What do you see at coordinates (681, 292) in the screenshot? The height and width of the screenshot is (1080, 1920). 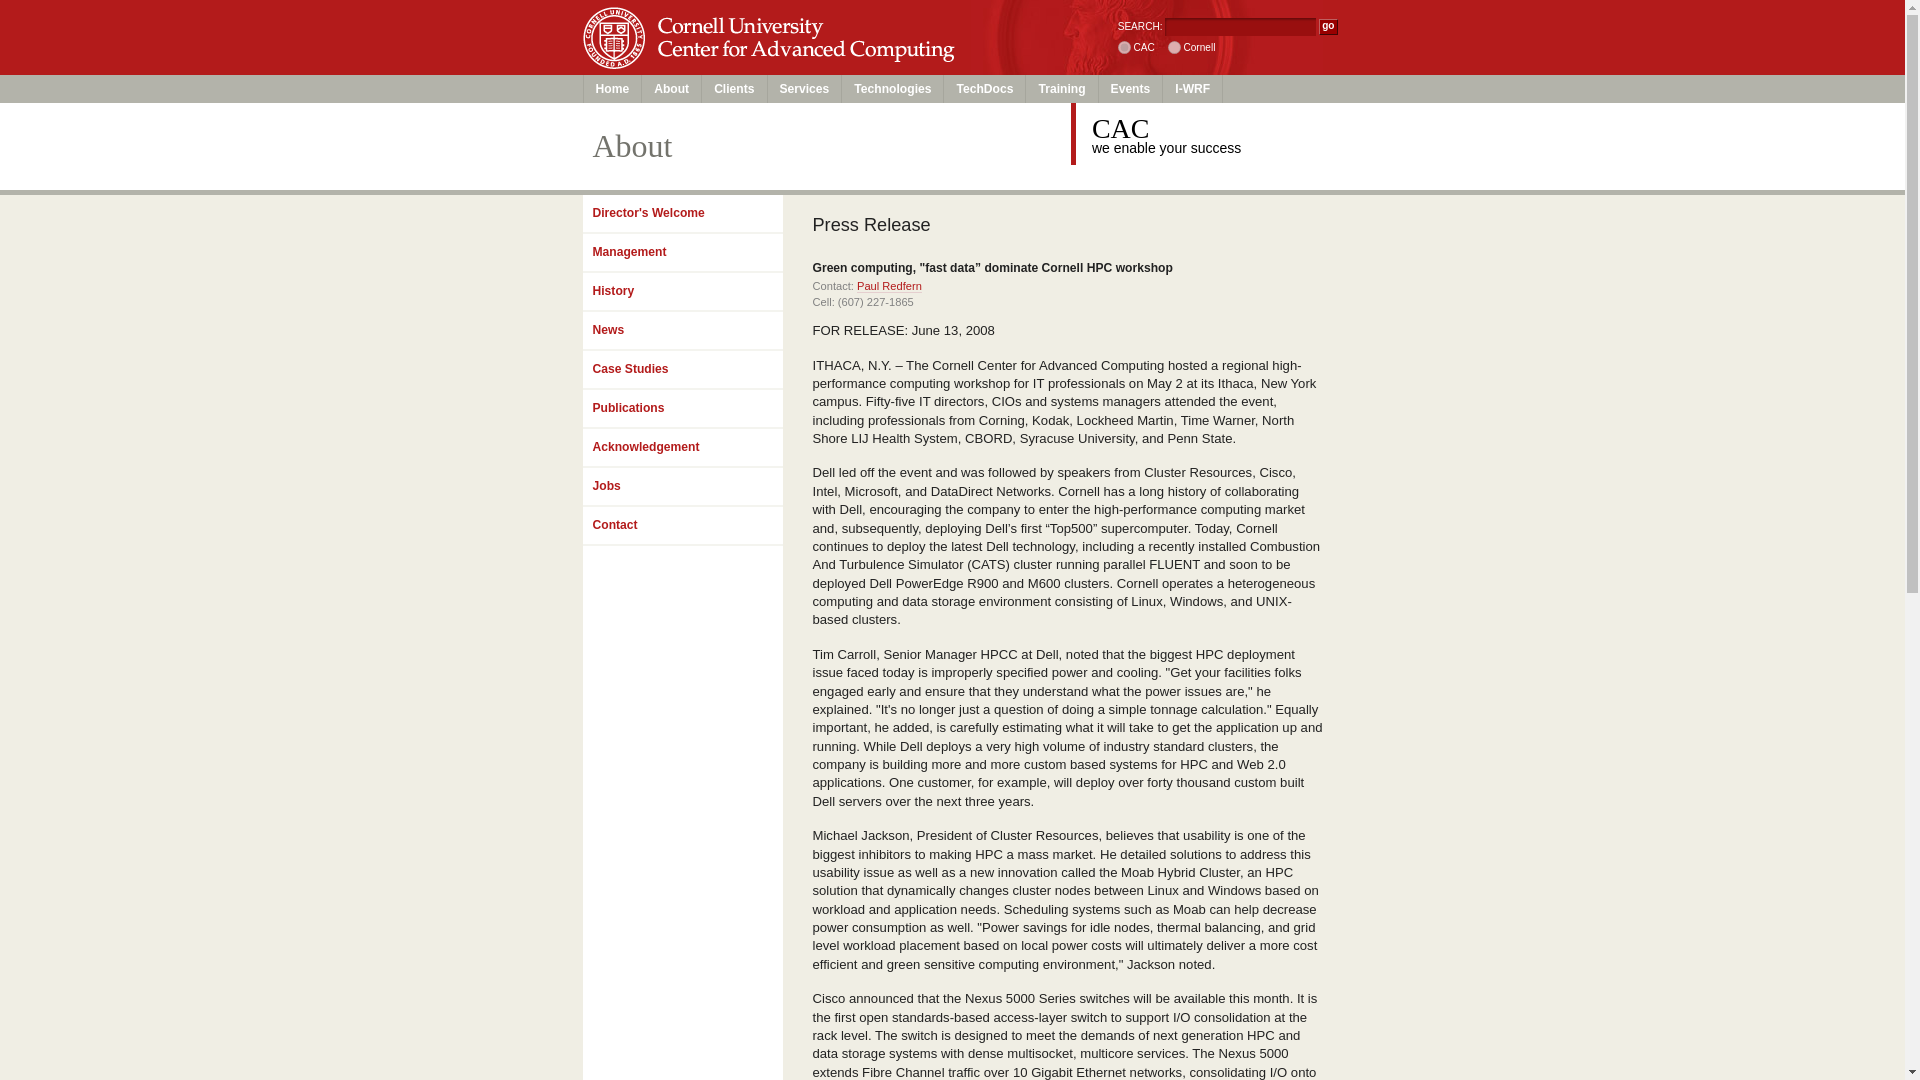 I see `History` at bounding box center [681, 292].